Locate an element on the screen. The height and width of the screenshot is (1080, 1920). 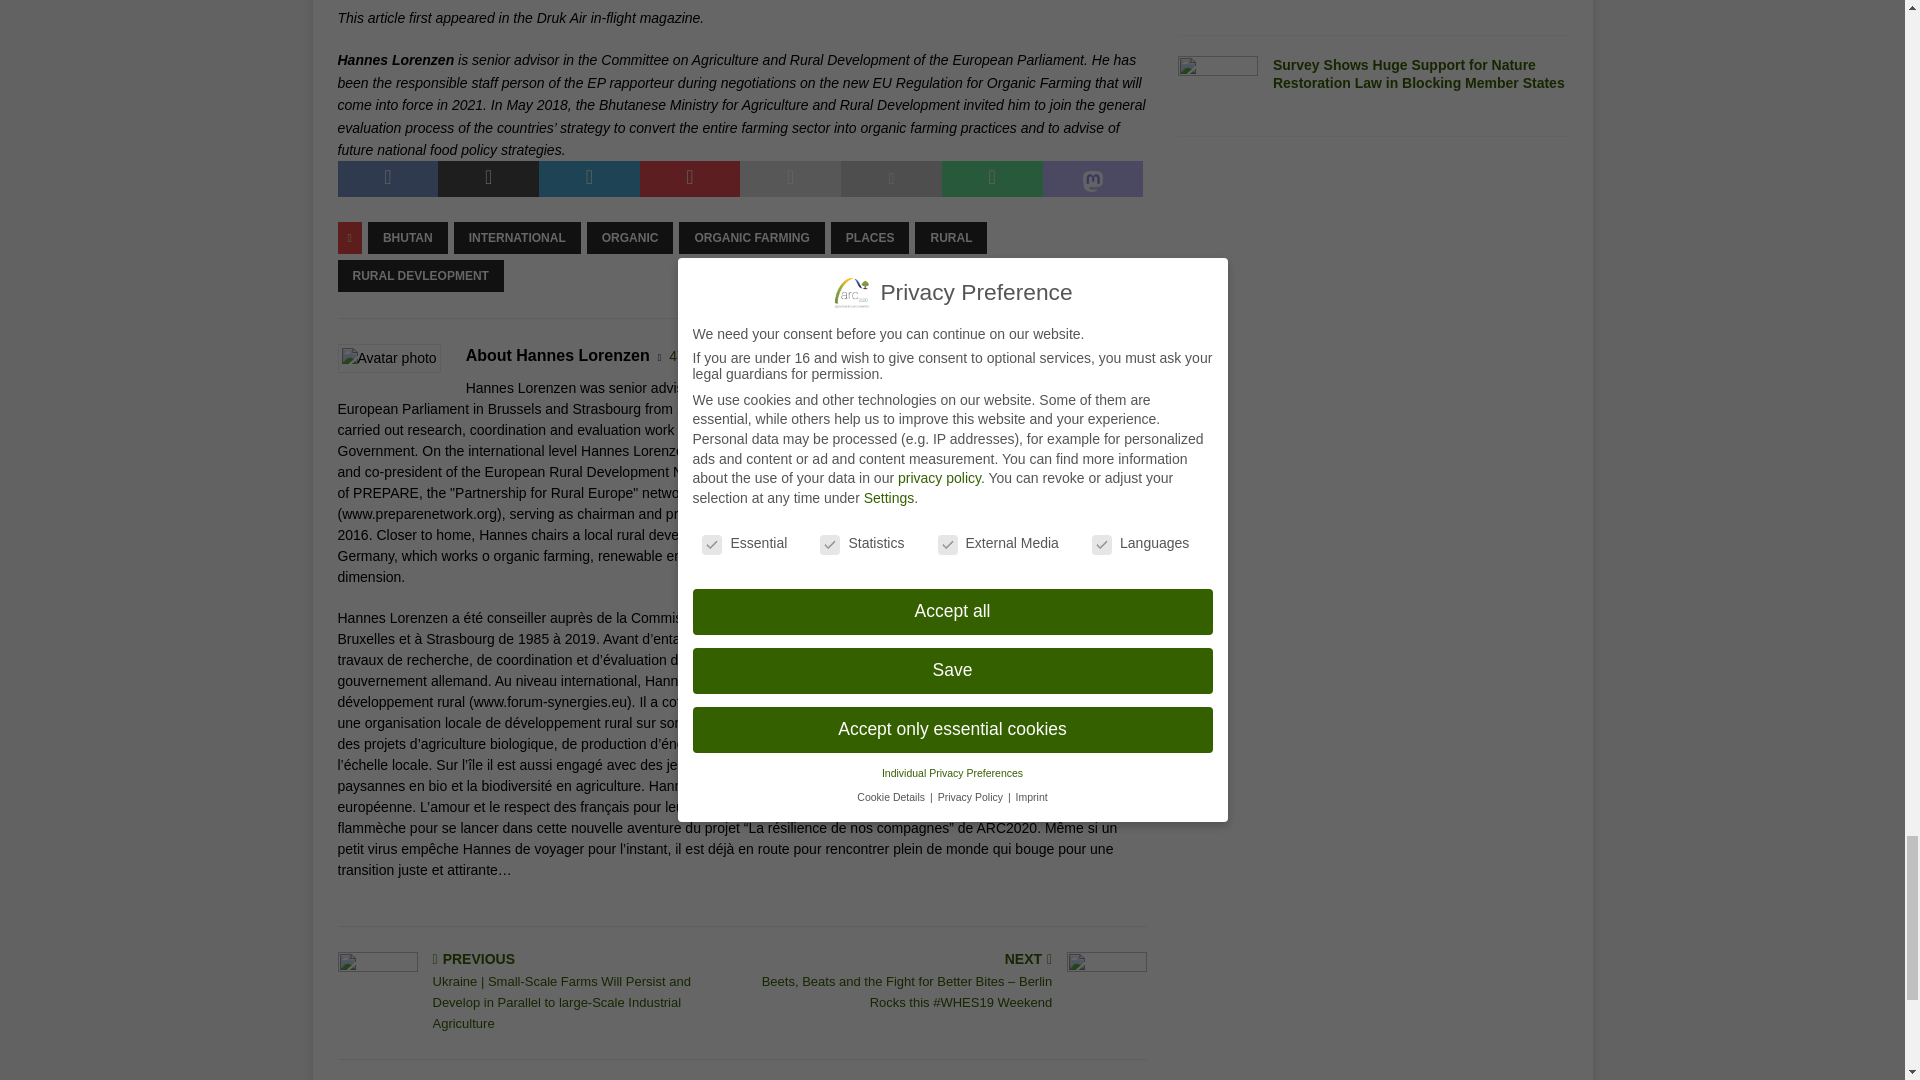
Share on Facebook is located at coordinates (388, 178).